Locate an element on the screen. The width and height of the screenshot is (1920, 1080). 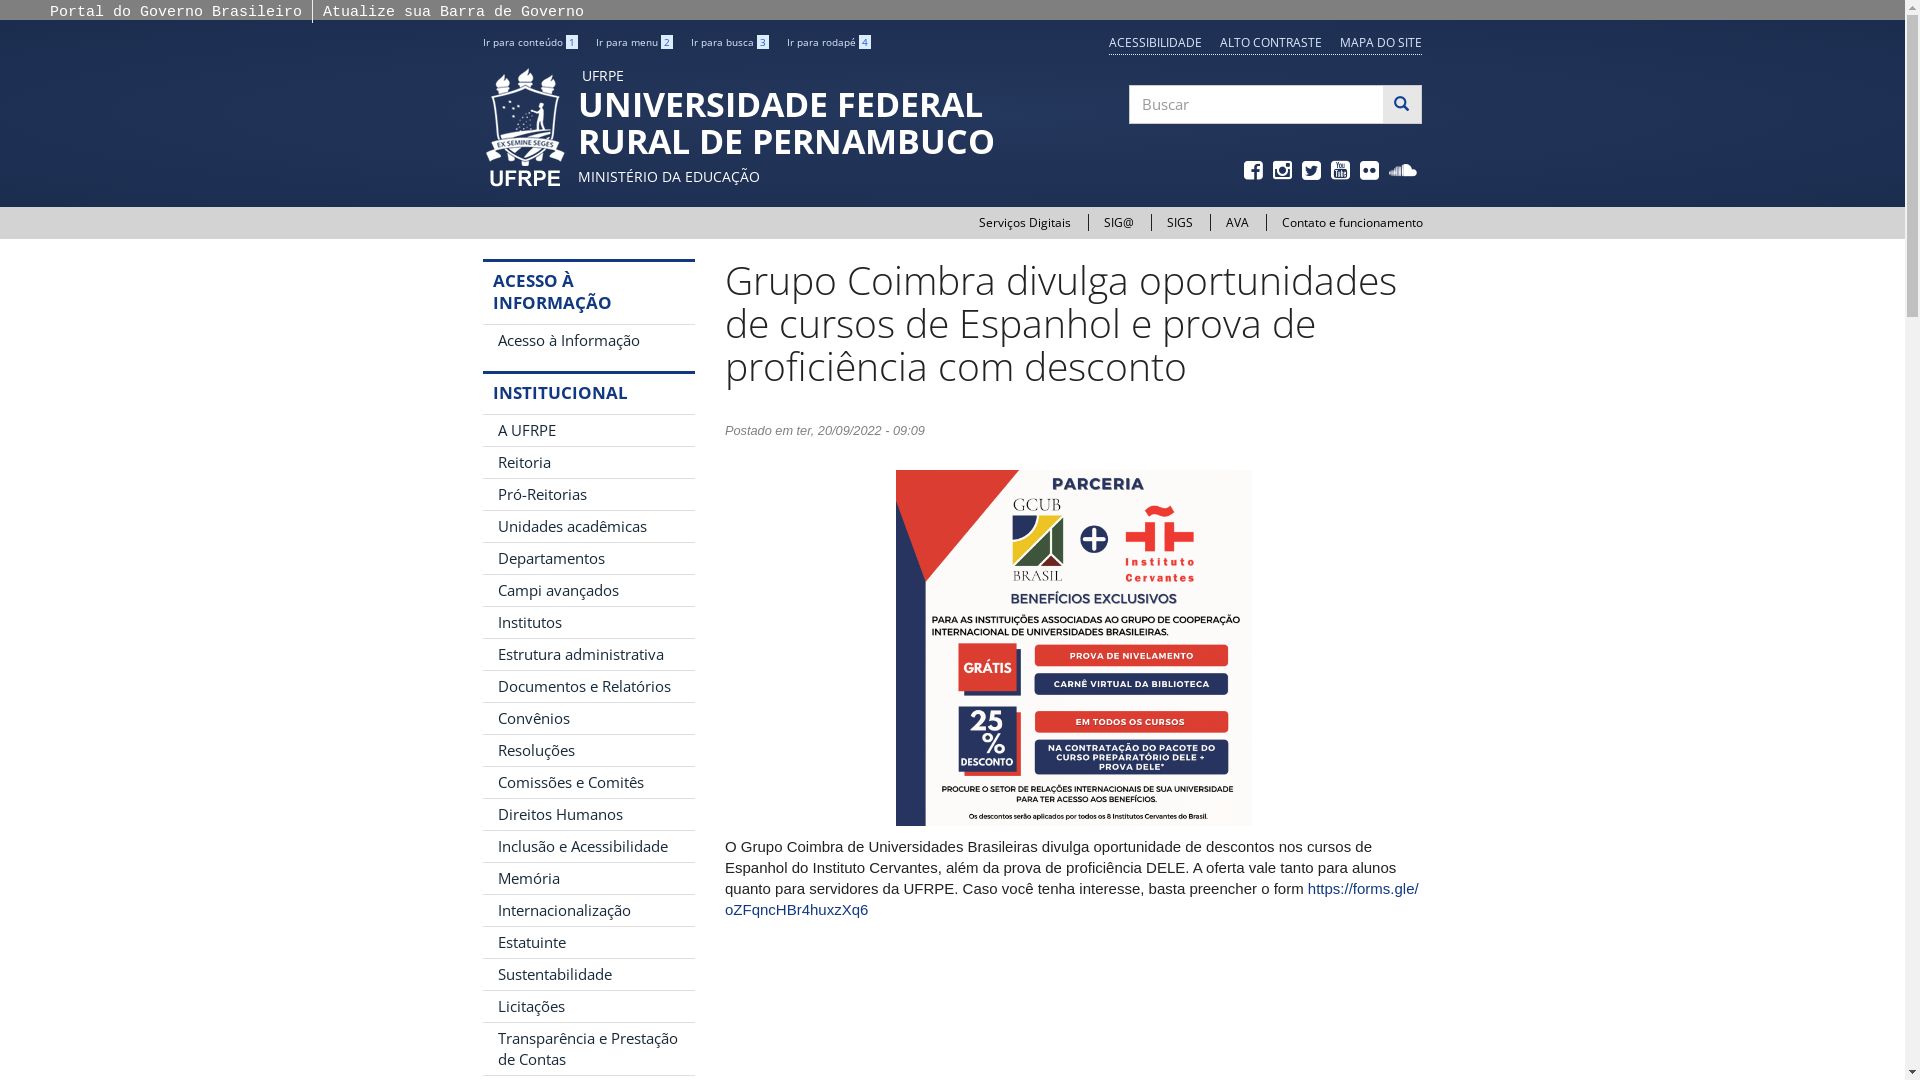
  is located at coordinates (1314, 172).